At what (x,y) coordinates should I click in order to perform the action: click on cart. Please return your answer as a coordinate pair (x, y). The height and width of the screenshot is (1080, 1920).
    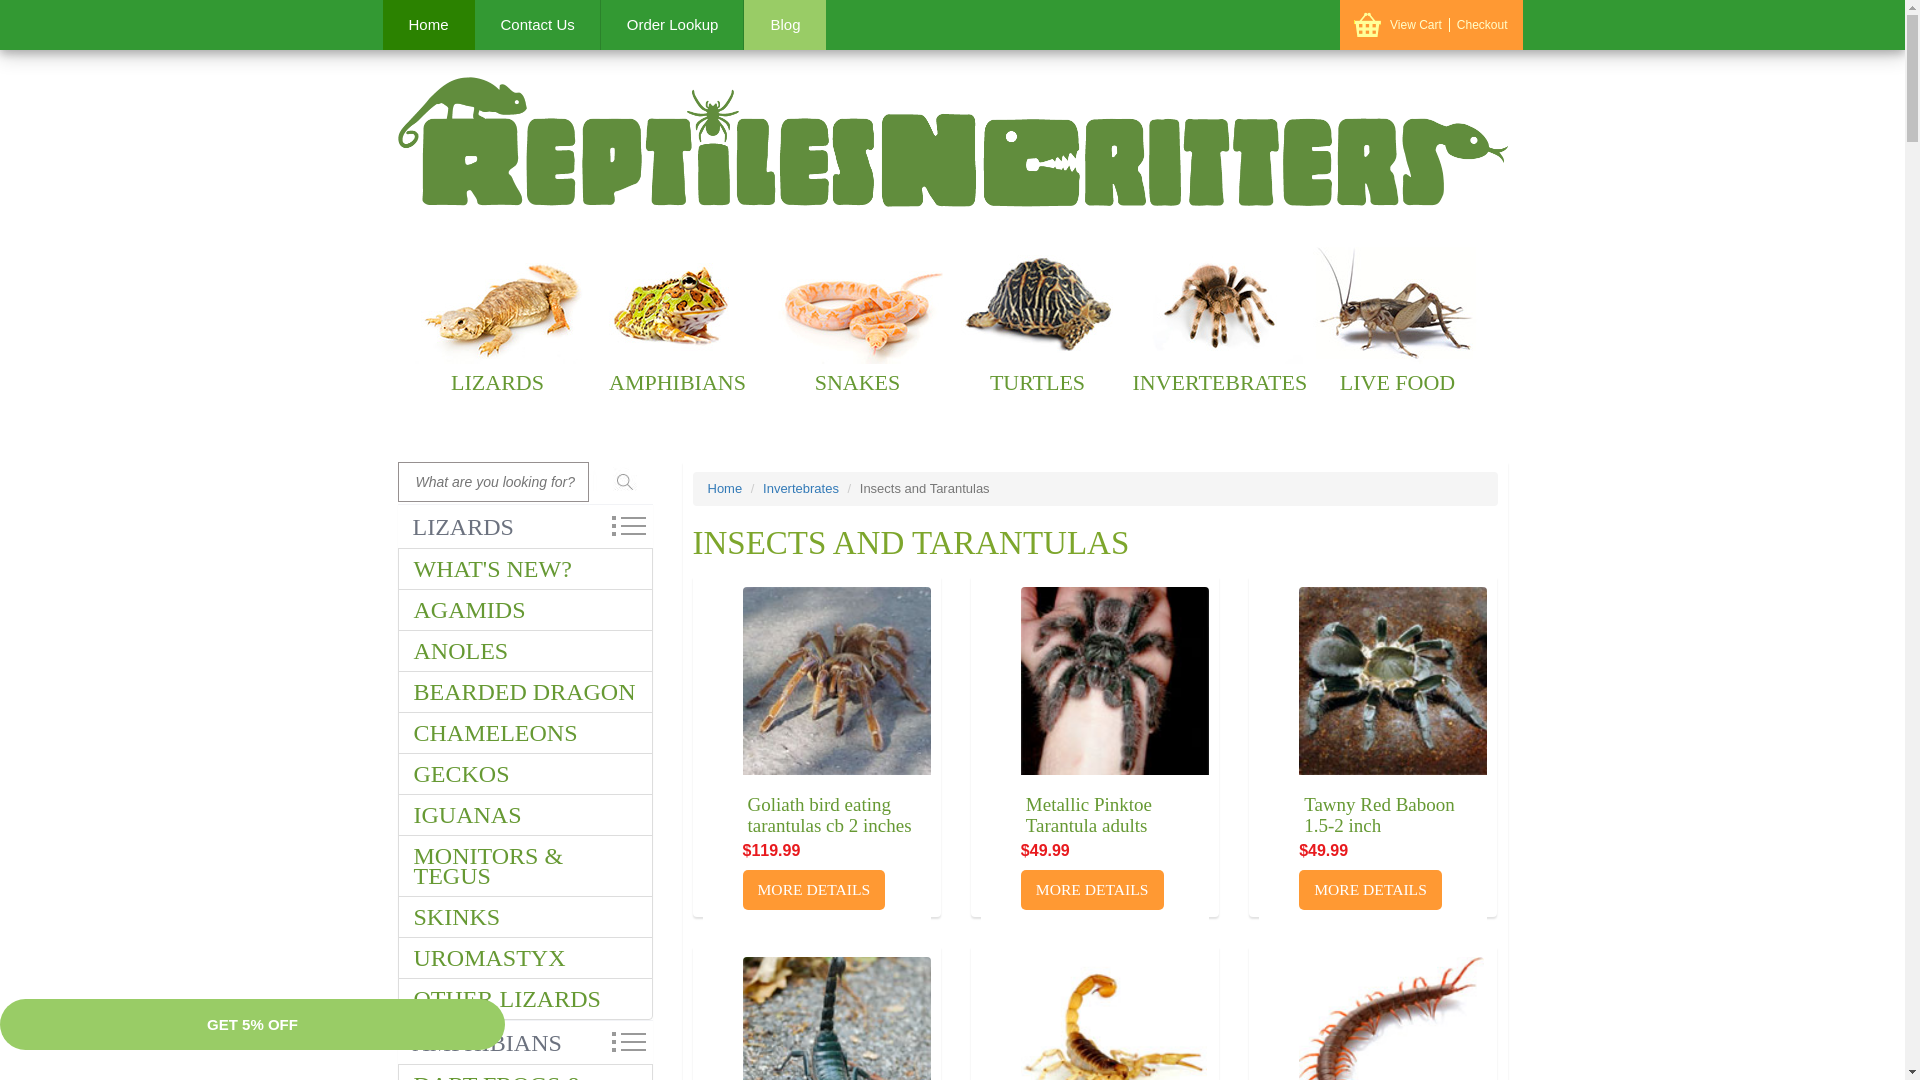
    Looking at the image, I should click on (1366, 24).